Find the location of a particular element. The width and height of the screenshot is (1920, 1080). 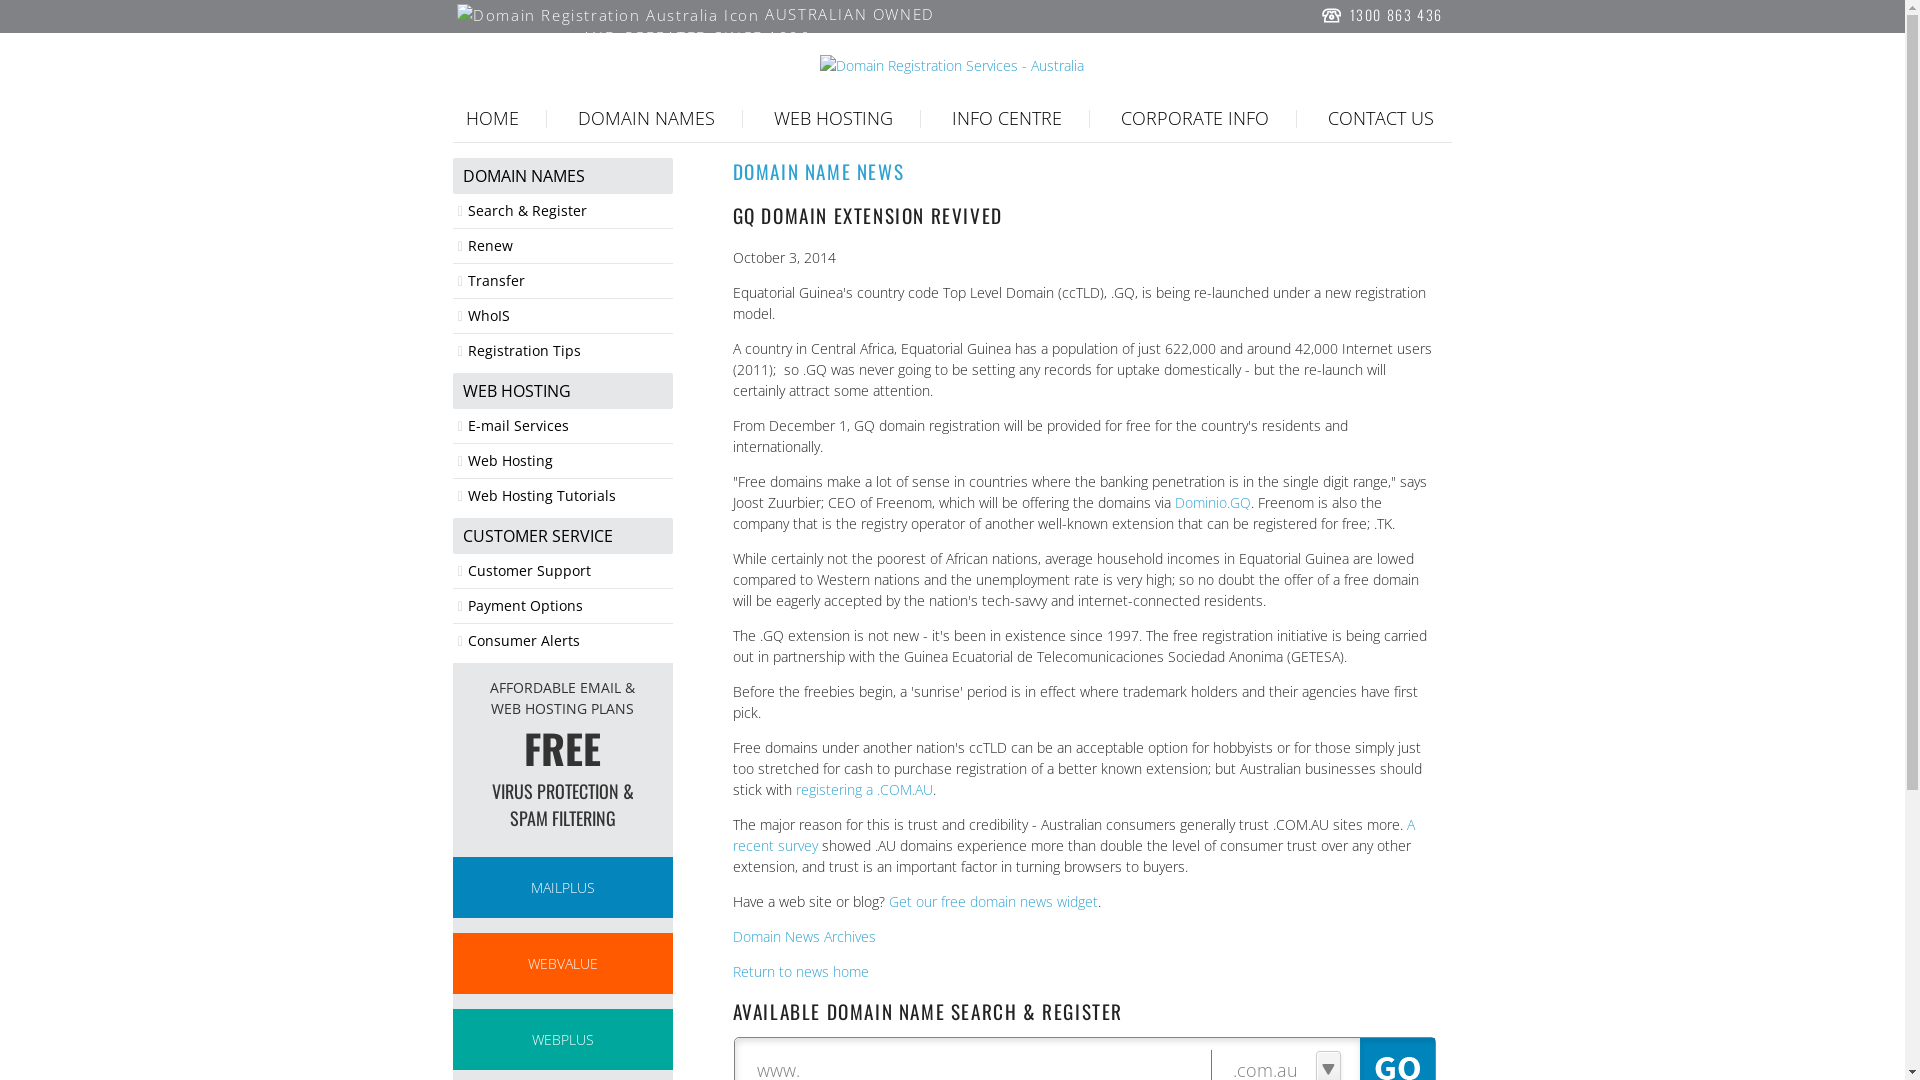

Dominio.GQ is located at coordinates (1213, 502).